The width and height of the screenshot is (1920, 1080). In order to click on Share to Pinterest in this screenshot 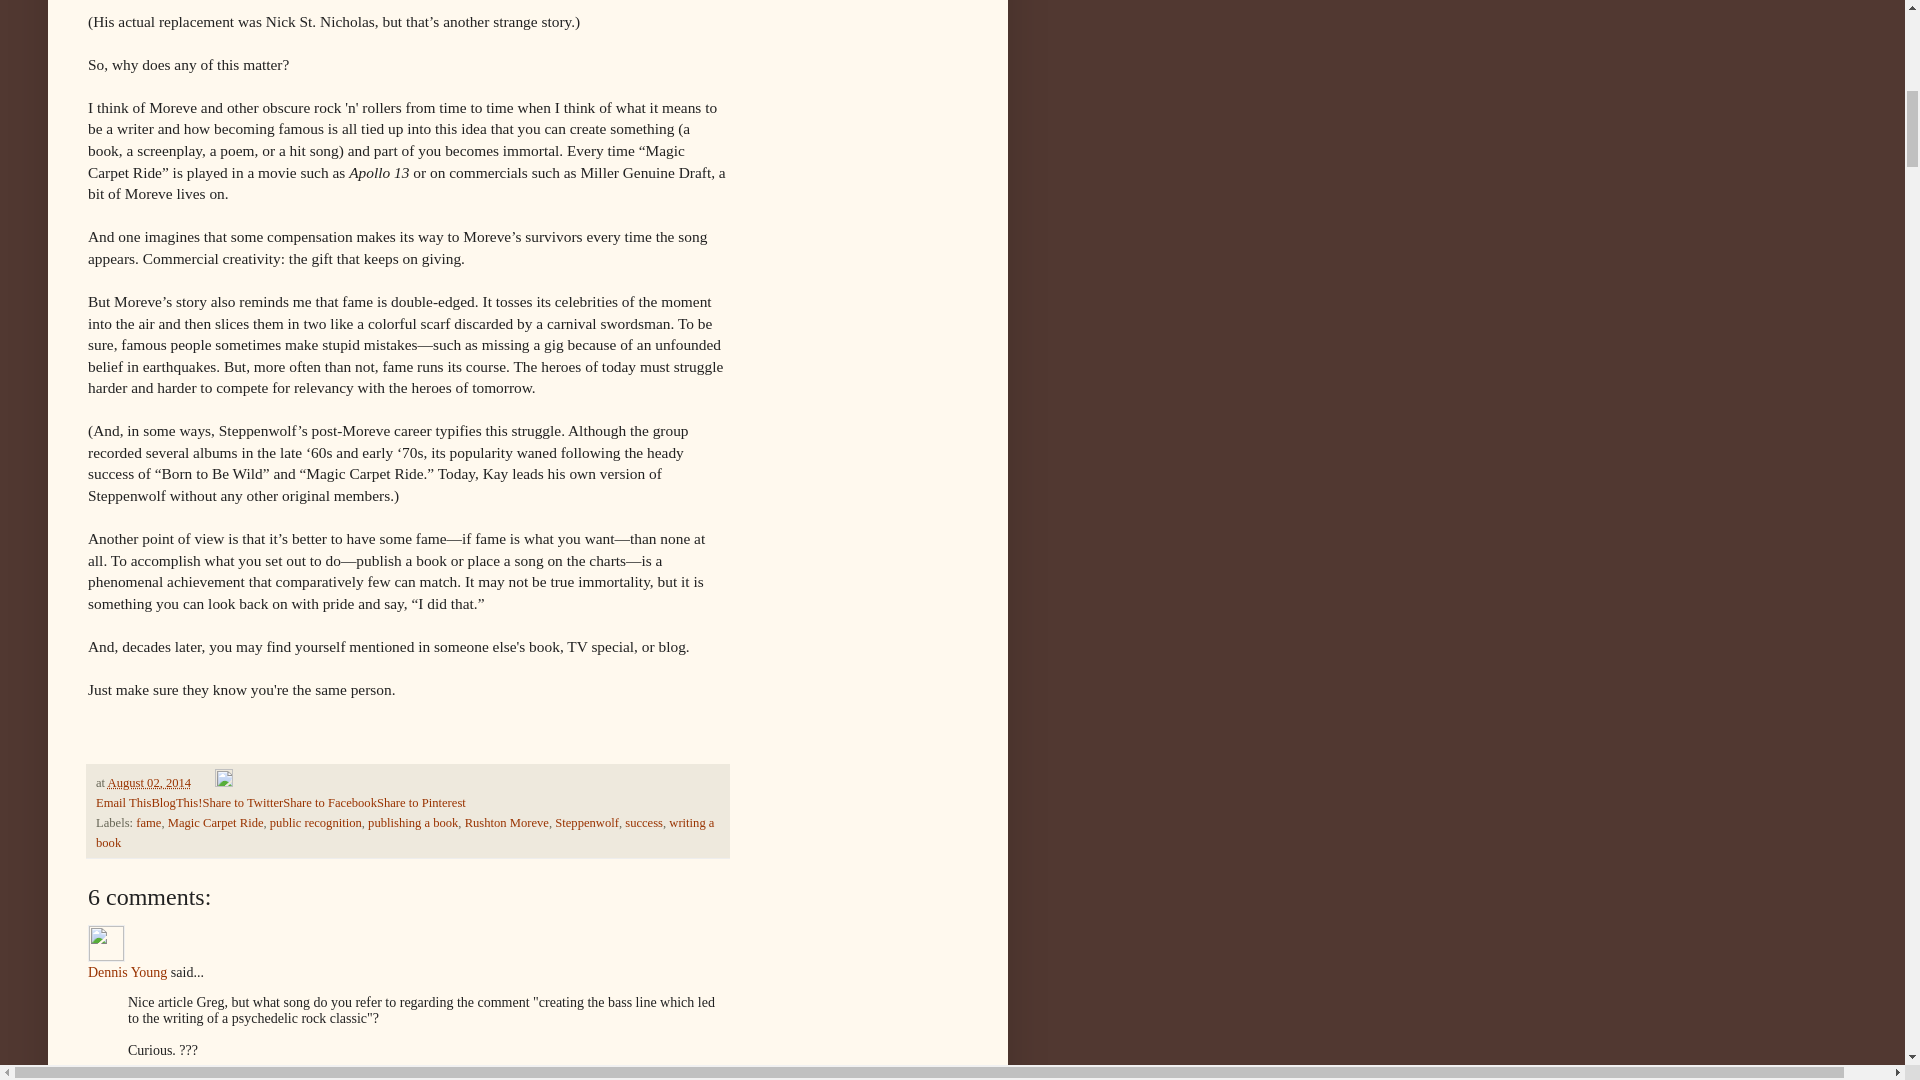, I will do `click(421, 802)`.